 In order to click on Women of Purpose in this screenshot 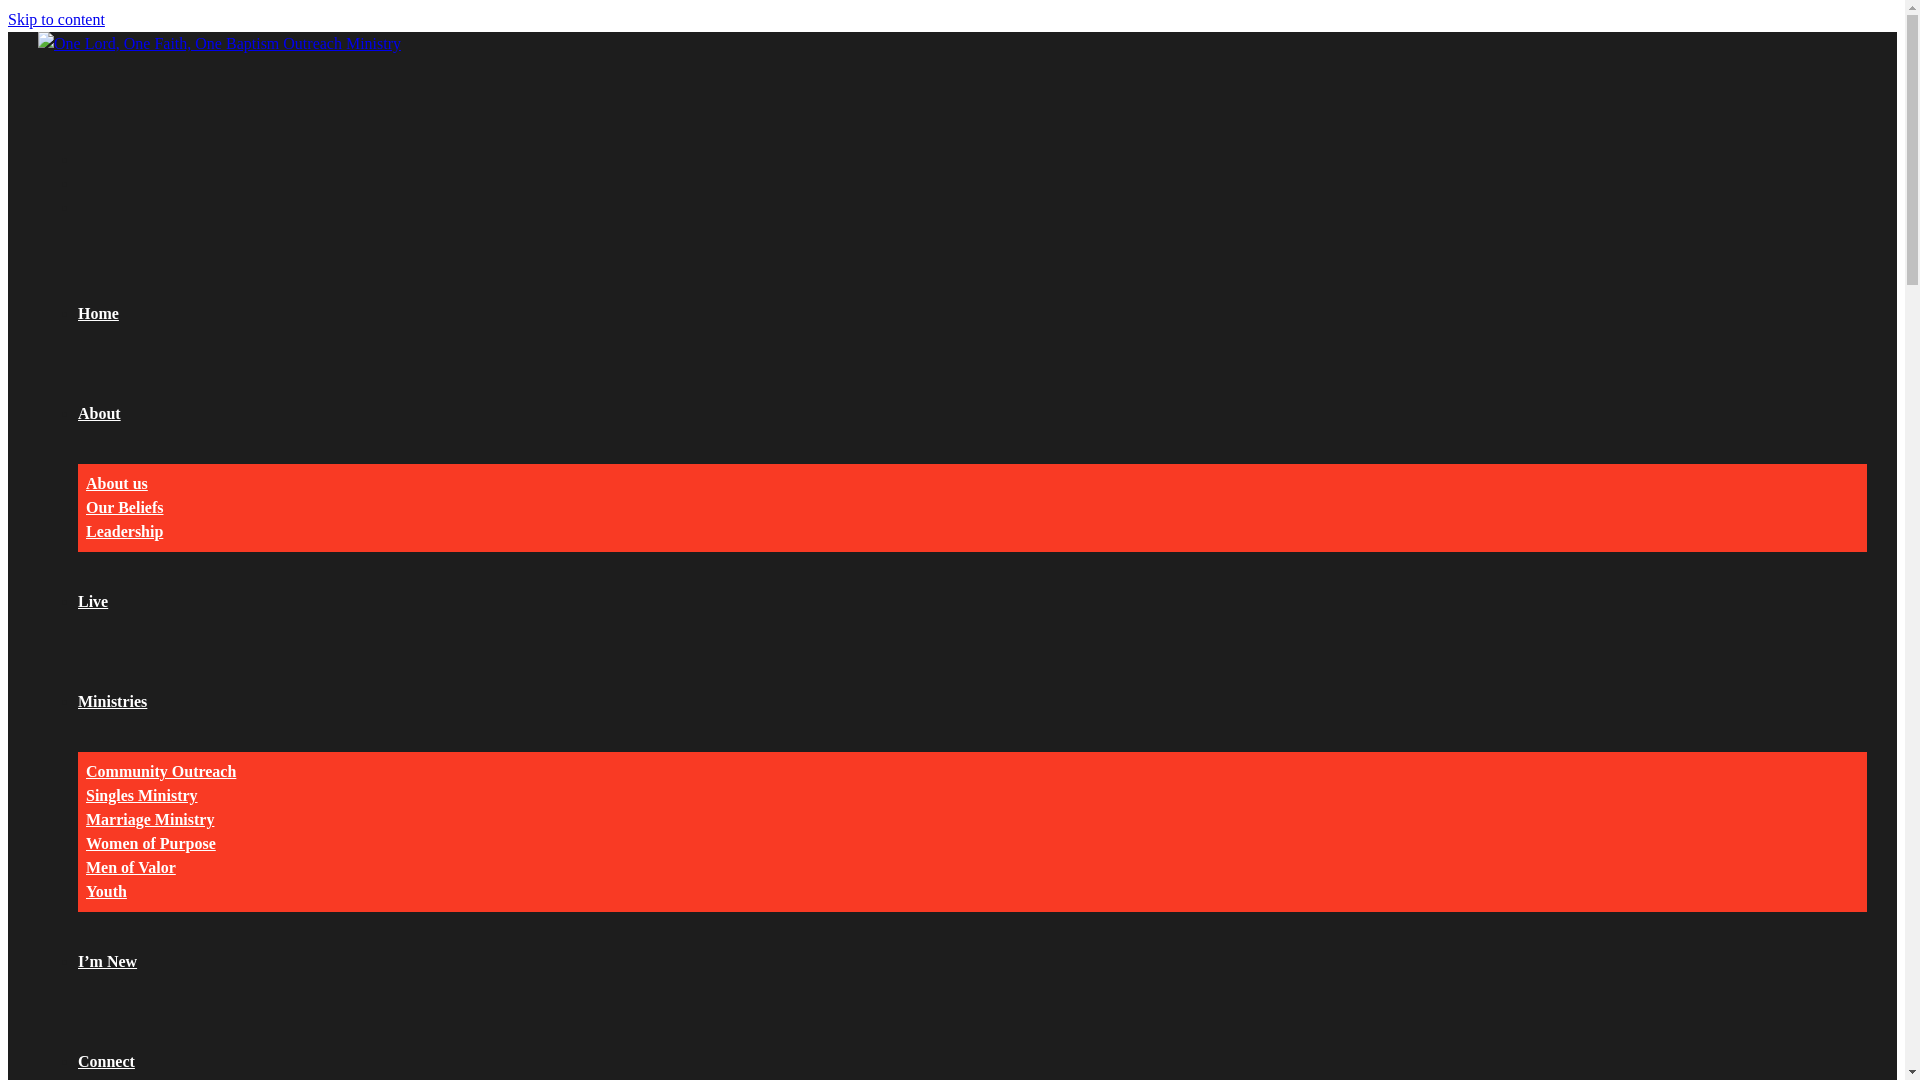, I will do `click(151, 844)`.